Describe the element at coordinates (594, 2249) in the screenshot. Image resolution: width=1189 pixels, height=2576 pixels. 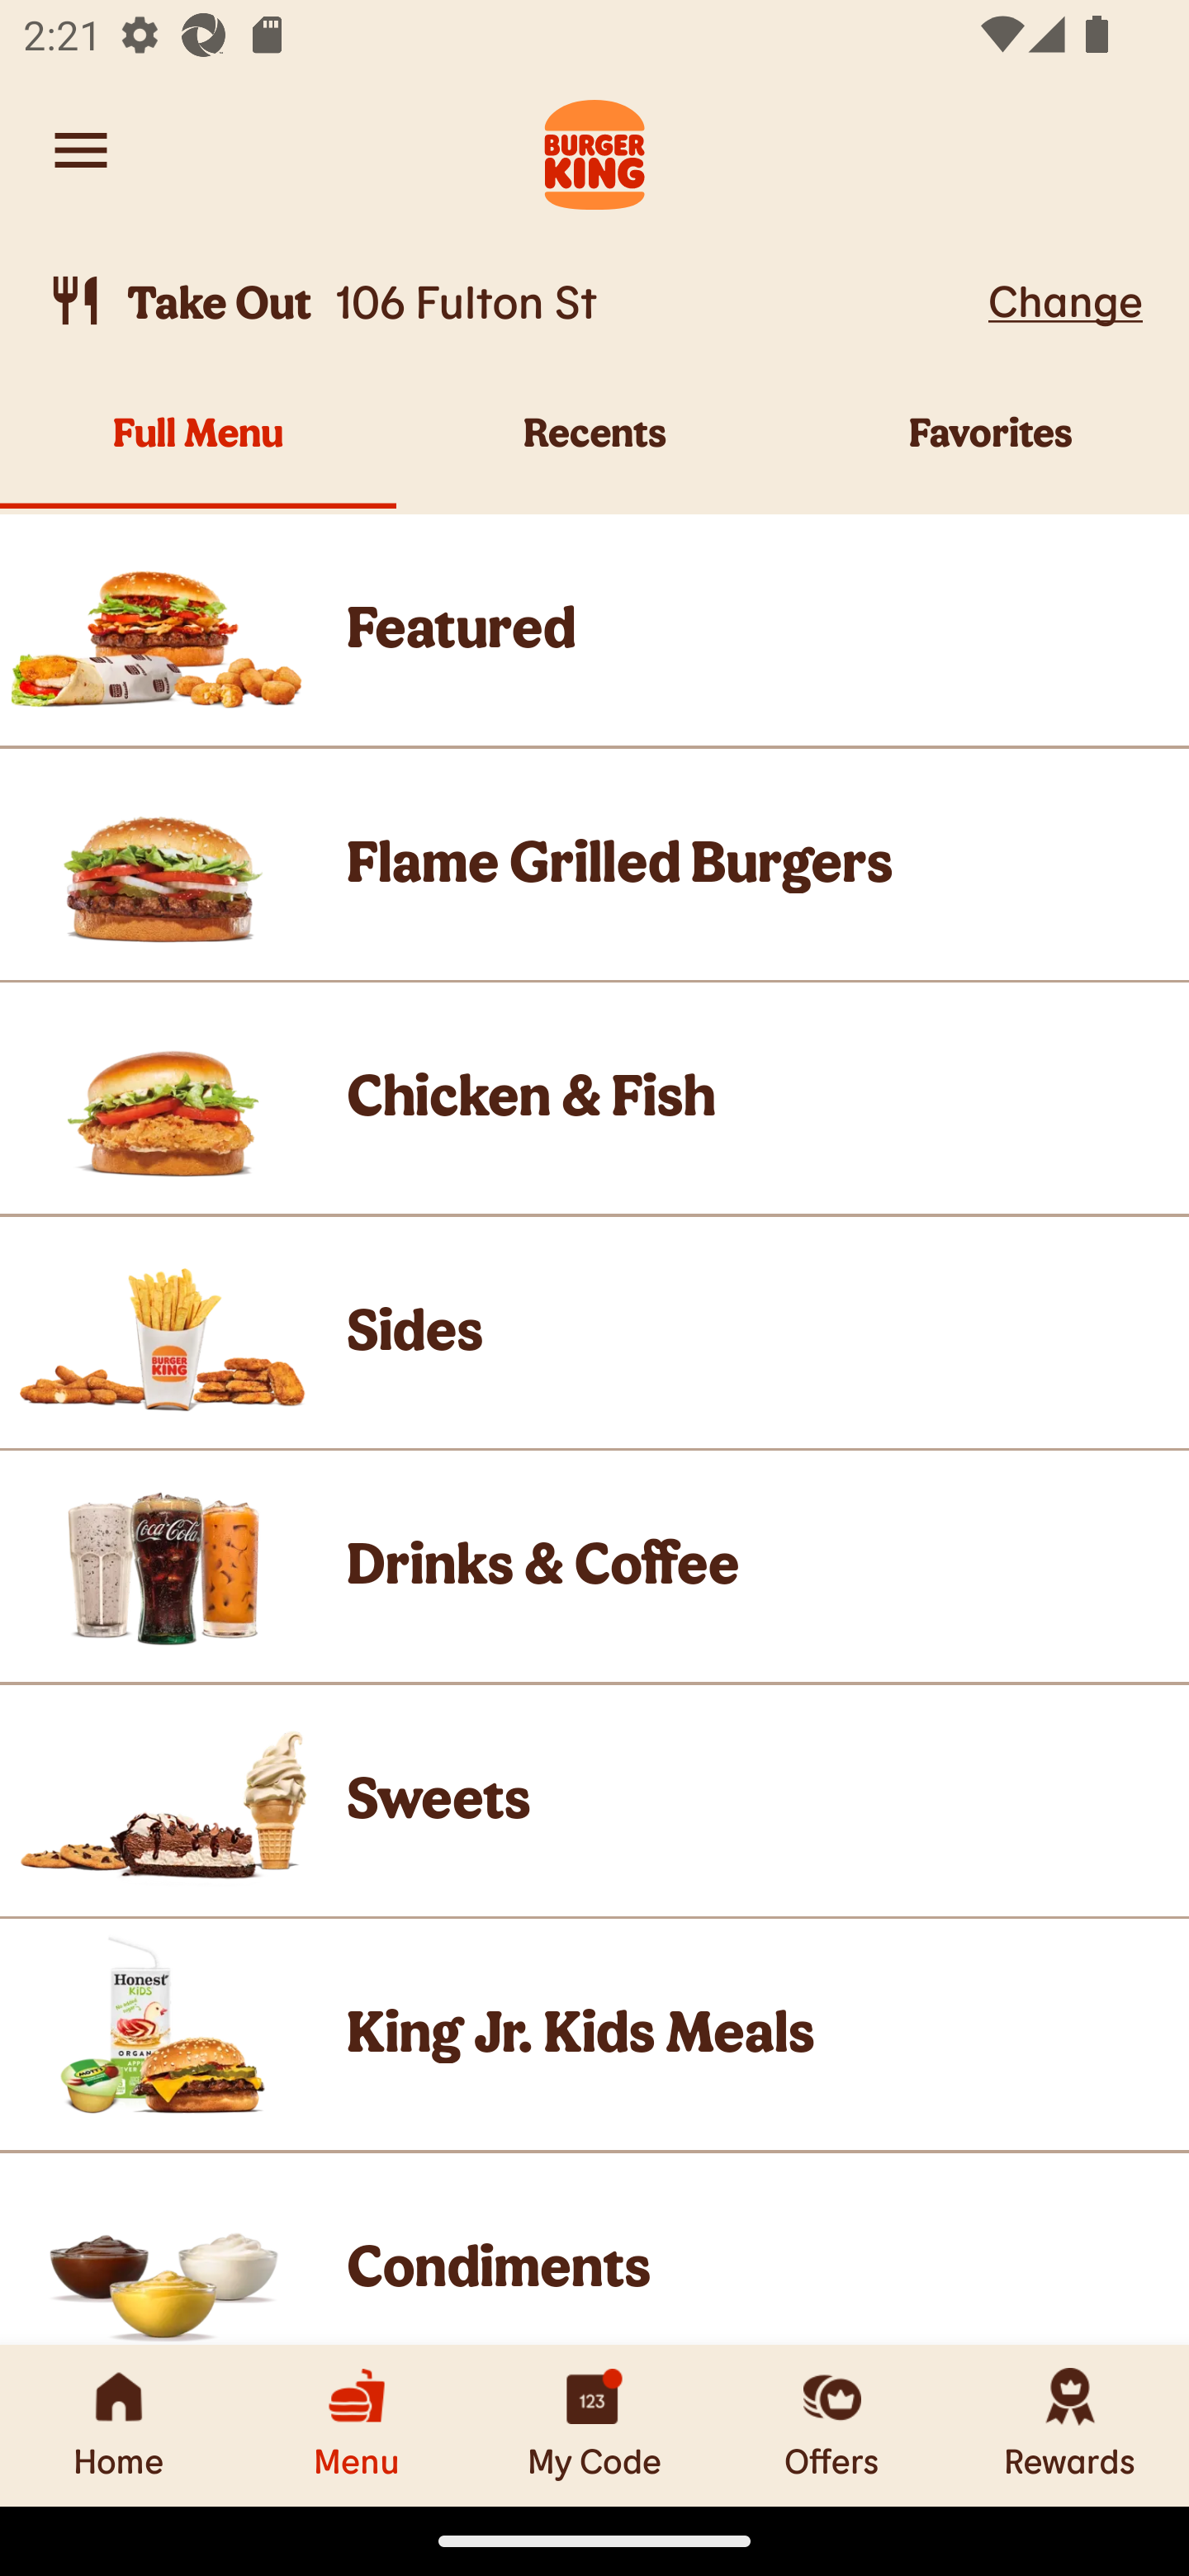
I see `Product Image, Condiments Product Image Condiments` at that location.